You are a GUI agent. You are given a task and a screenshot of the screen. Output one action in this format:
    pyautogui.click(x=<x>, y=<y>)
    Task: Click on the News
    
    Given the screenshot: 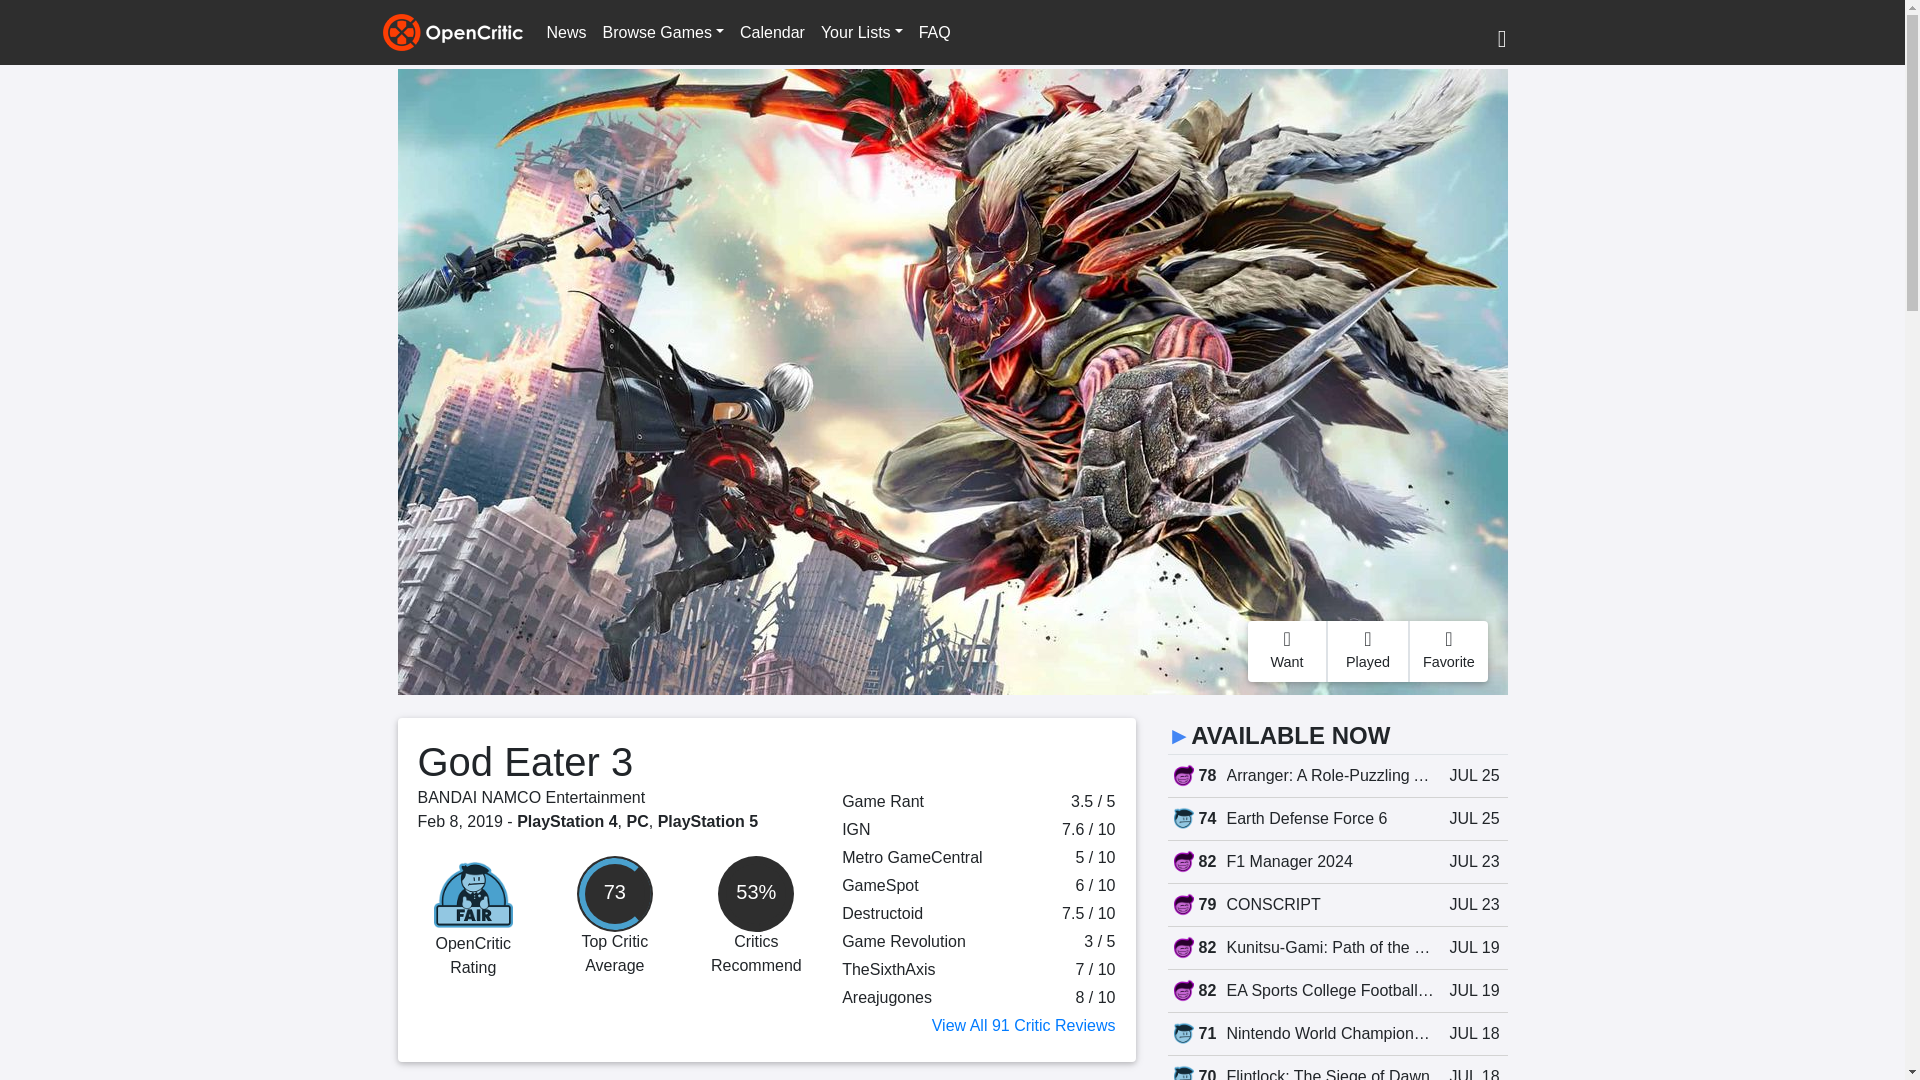 What is the action you would take?
    pyautogui.click(x=565, y=31)
    